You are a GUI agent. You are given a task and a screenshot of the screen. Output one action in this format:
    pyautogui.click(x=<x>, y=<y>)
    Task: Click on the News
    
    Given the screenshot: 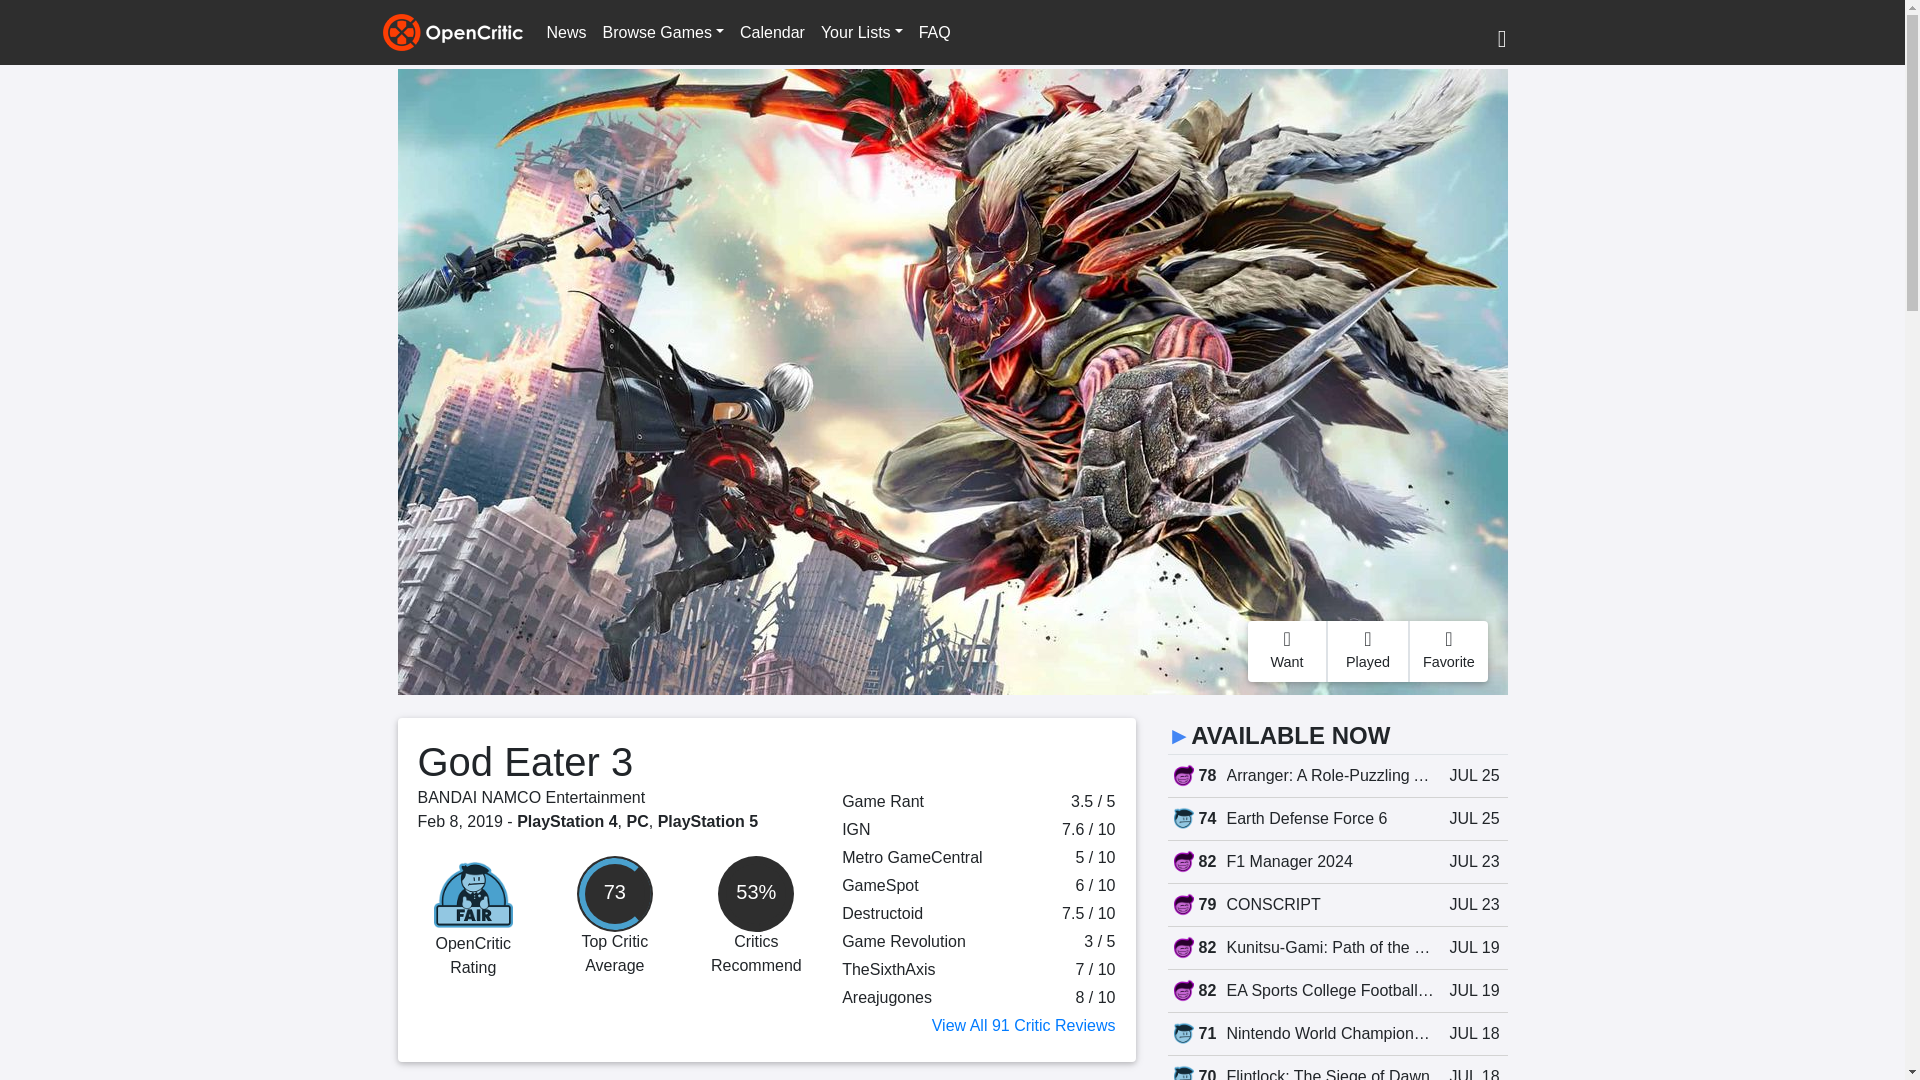 What is the action you would take?
    pyautogui.click(x=565, y=31)
    